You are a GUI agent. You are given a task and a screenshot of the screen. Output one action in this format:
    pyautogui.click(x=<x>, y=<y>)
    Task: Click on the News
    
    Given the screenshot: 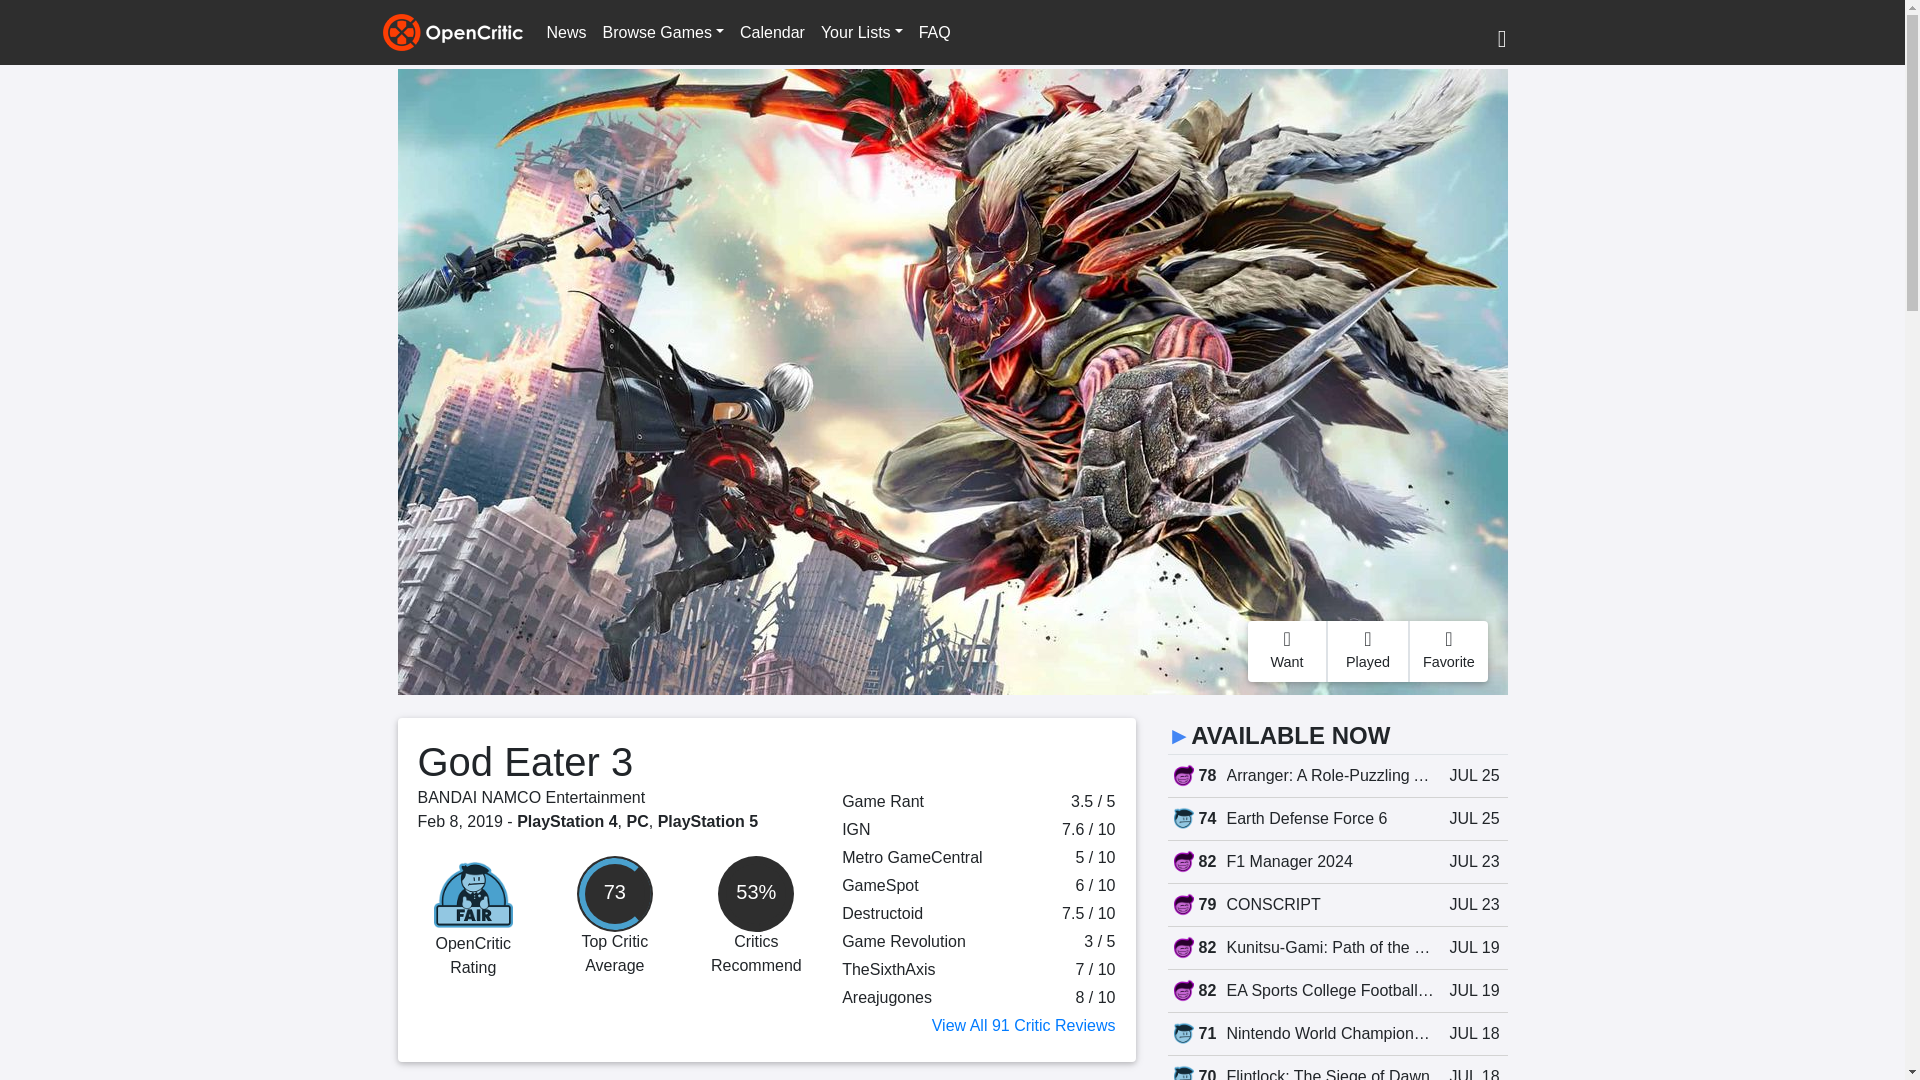 What is the action you would take?
    pyautogui.click(x=565, y=31)
    